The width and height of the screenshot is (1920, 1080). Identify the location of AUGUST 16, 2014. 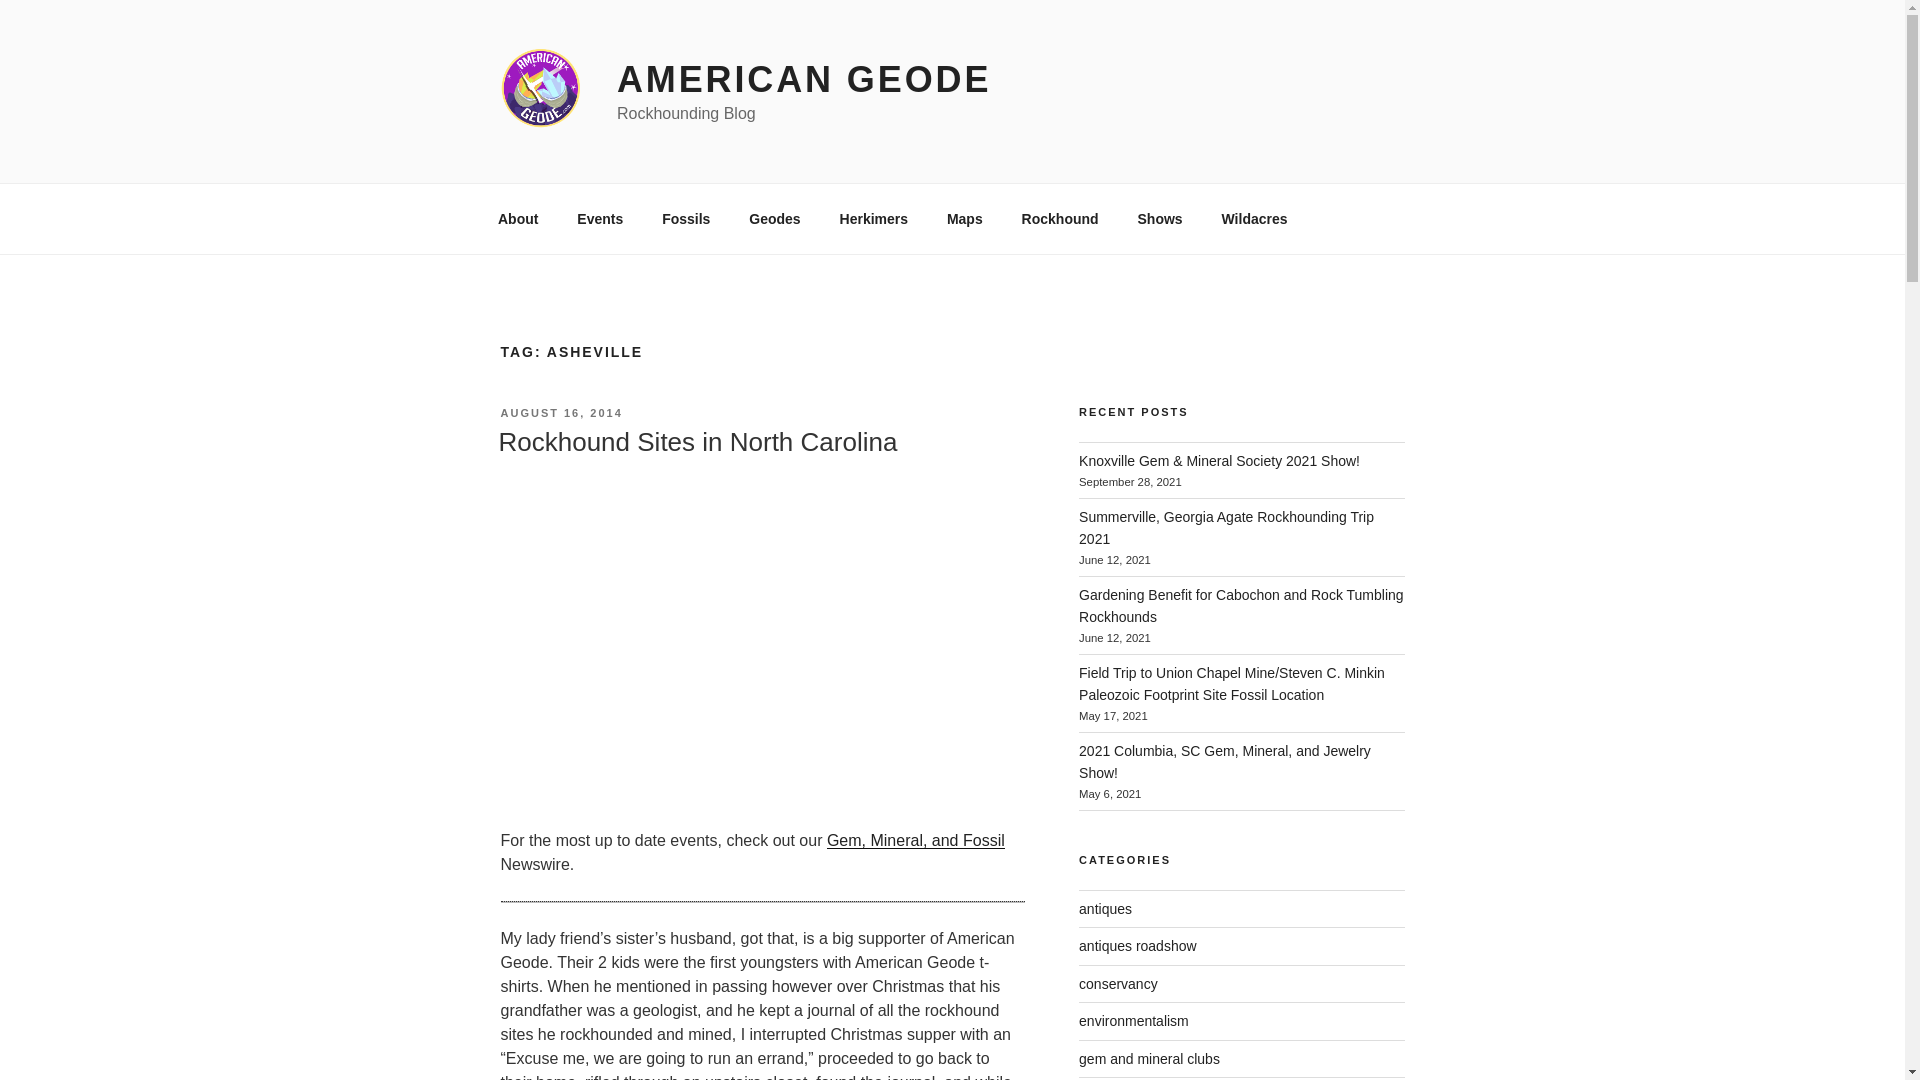
(560, 413).